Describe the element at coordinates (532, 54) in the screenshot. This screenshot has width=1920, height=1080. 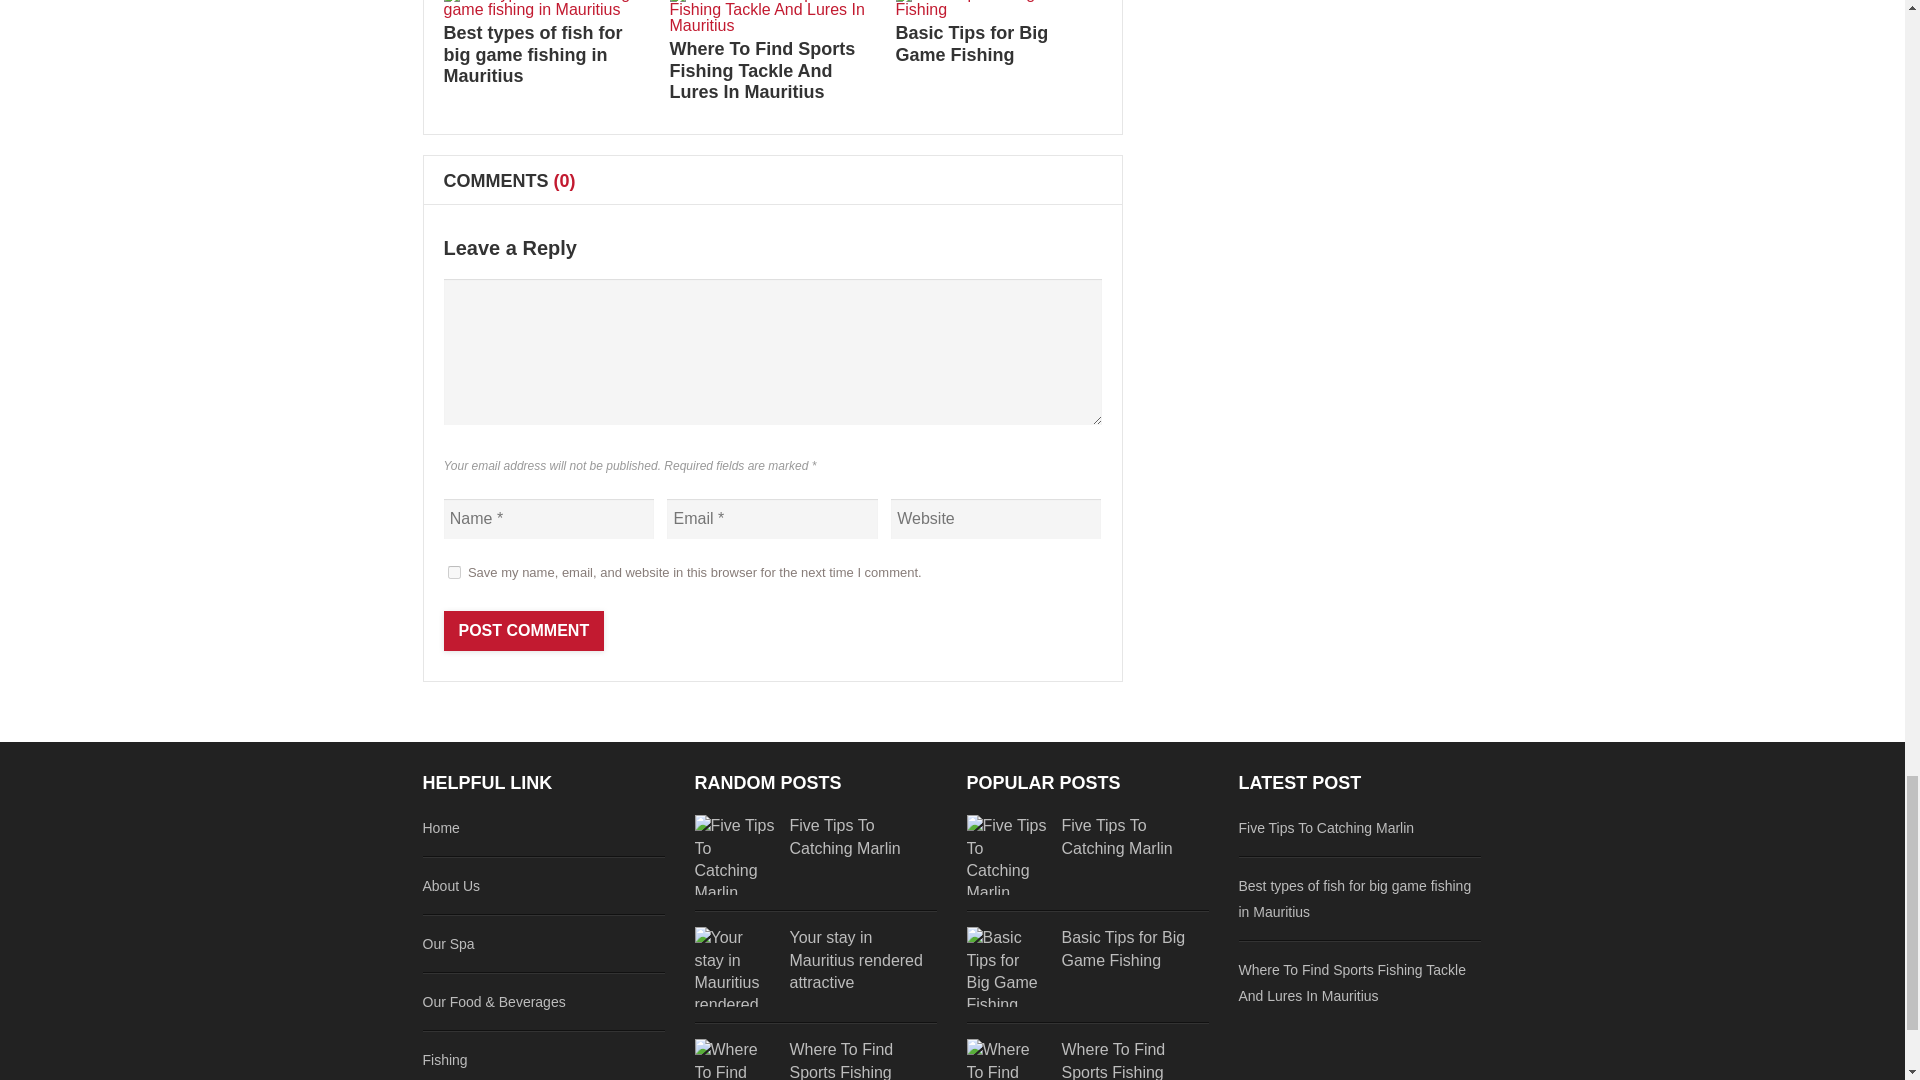
I see `Best types of fish for big game fishing in Mauritius` at that location.